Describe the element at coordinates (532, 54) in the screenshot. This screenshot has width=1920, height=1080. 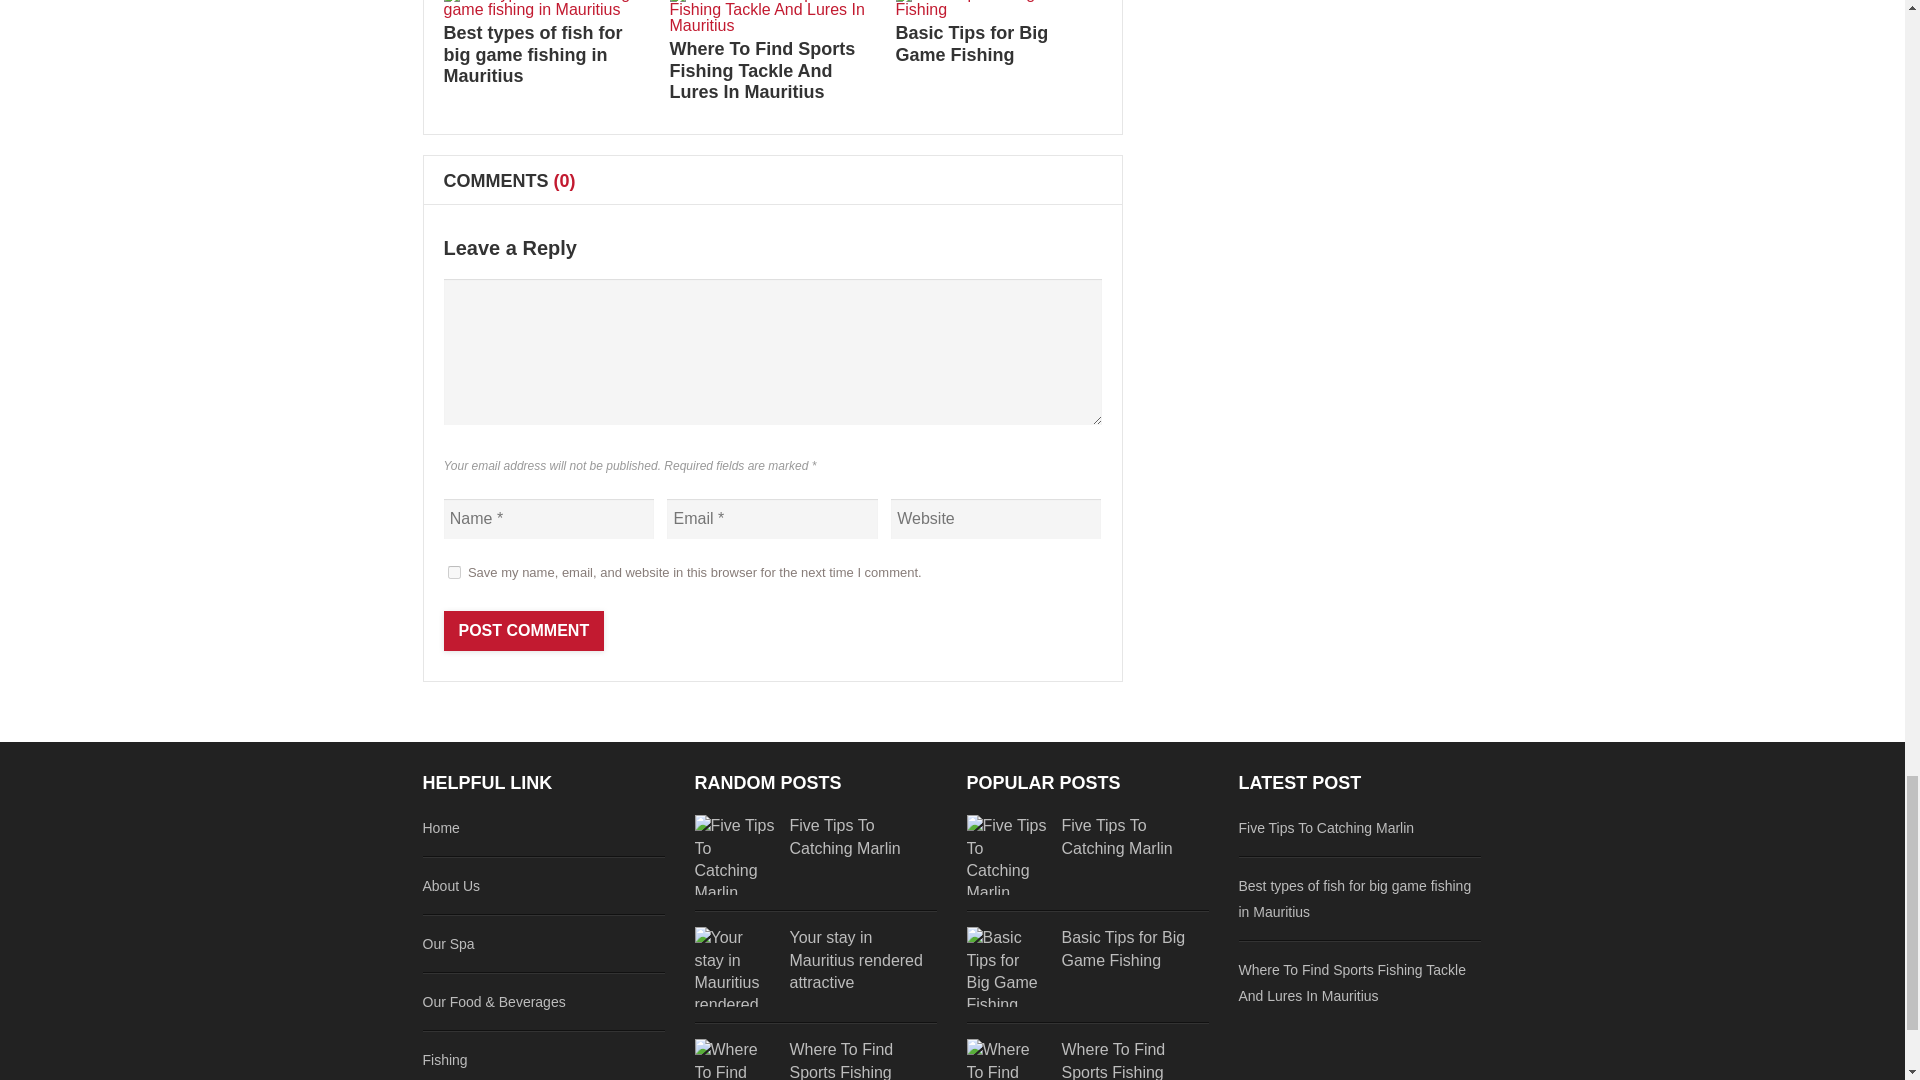
I see `Best types of fish for big game fishing in Mauritius` at that location.